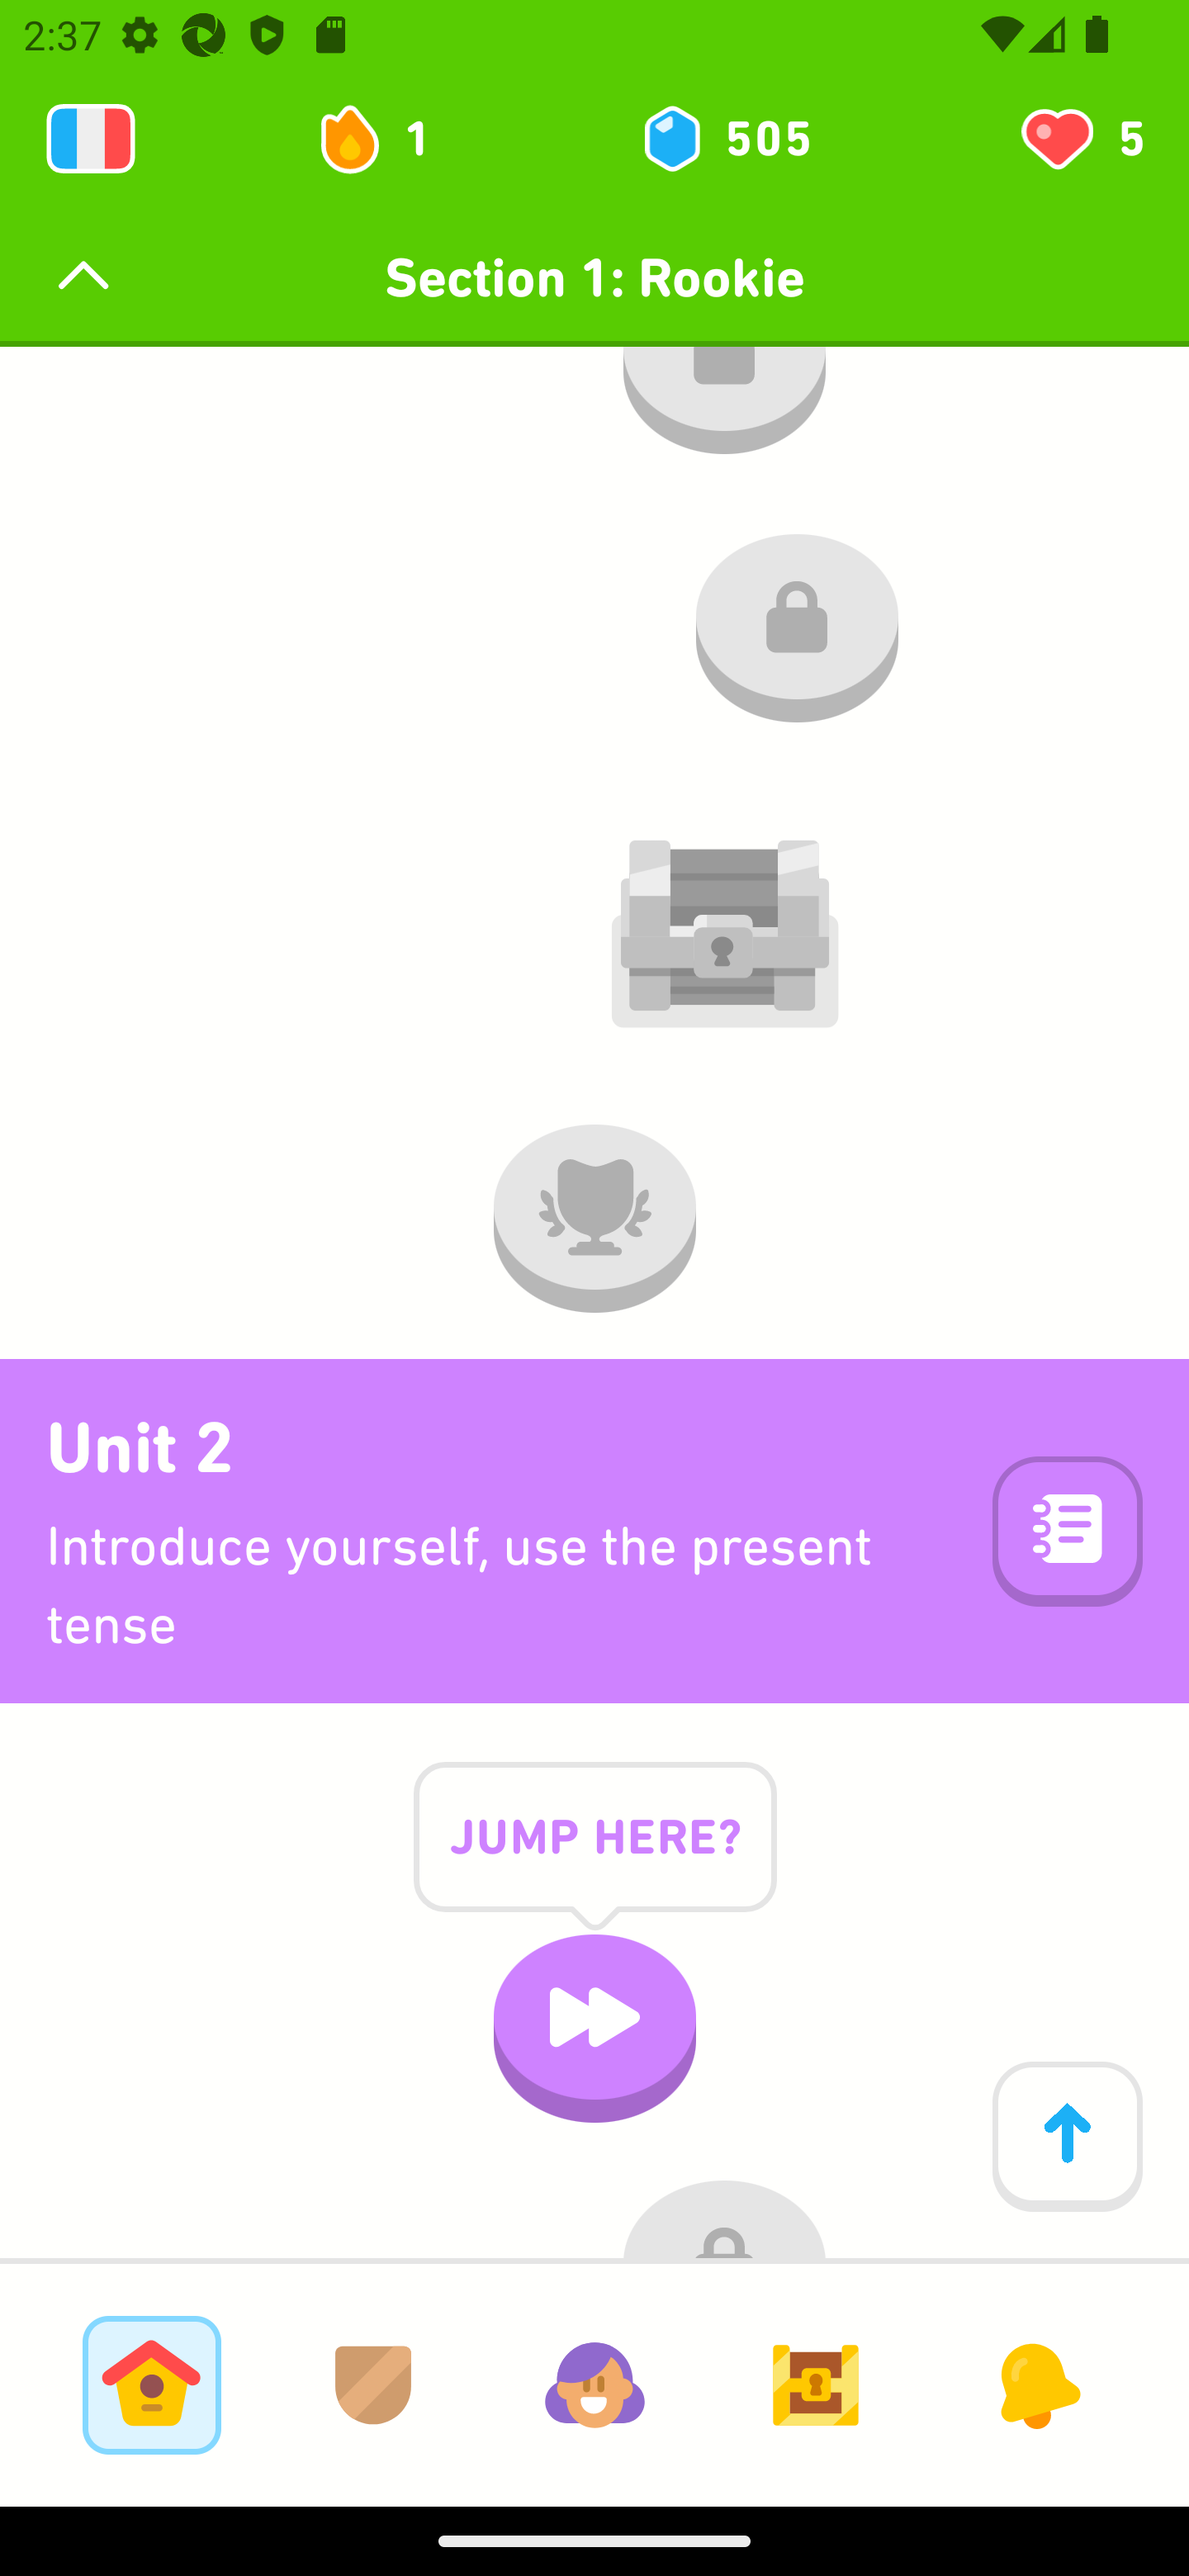 This screenshot has height=2576, width=1189. What do you see at coordinates (594, 2384) in the screenshot?
I see `Profile Tab` at bounding box center [594, 2384].